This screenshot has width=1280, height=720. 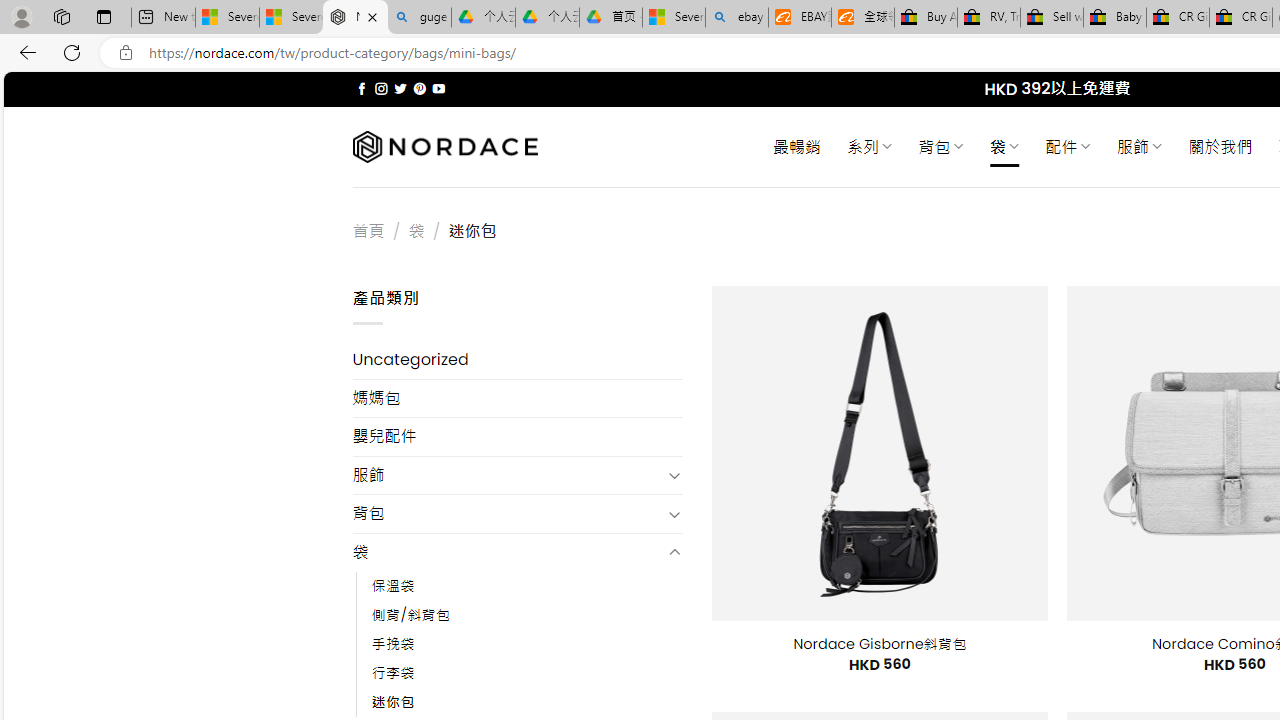 I want to click on Personal Profile, so click(x=21, y=16).